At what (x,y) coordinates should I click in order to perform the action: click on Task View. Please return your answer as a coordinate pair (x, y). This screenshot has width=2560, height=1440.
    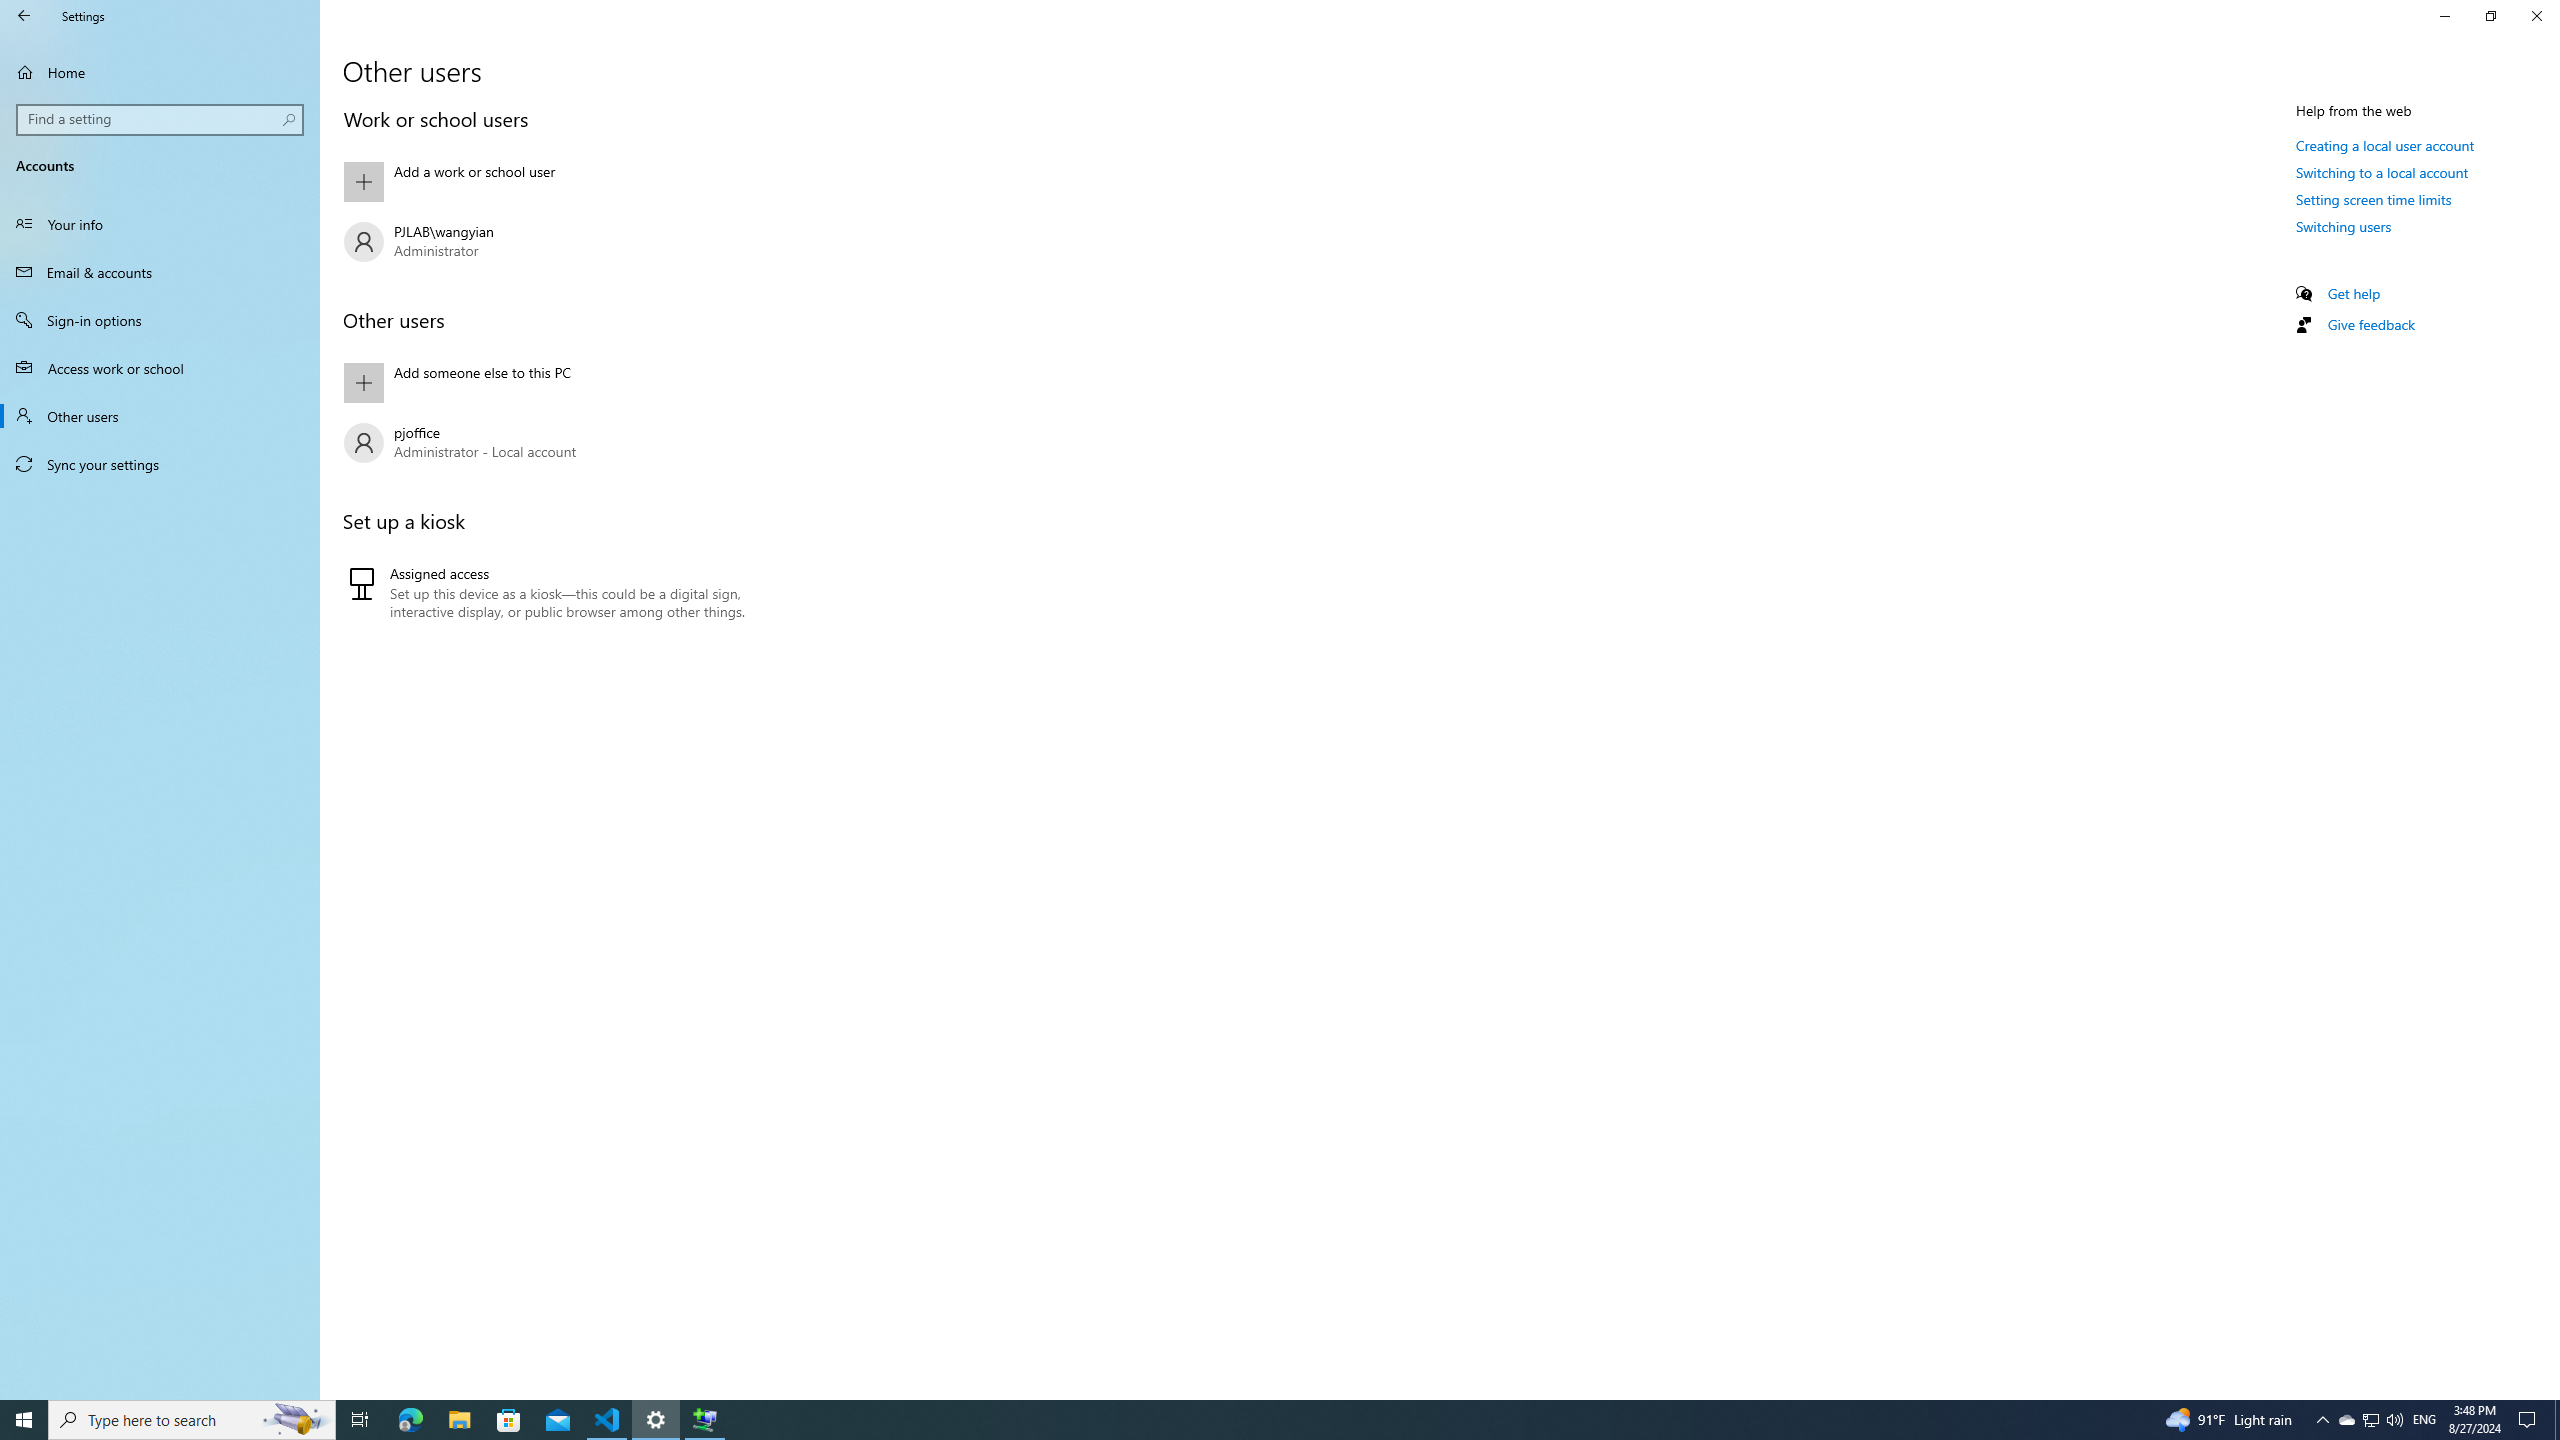
    Looking at the image, I should click on (562, 442).